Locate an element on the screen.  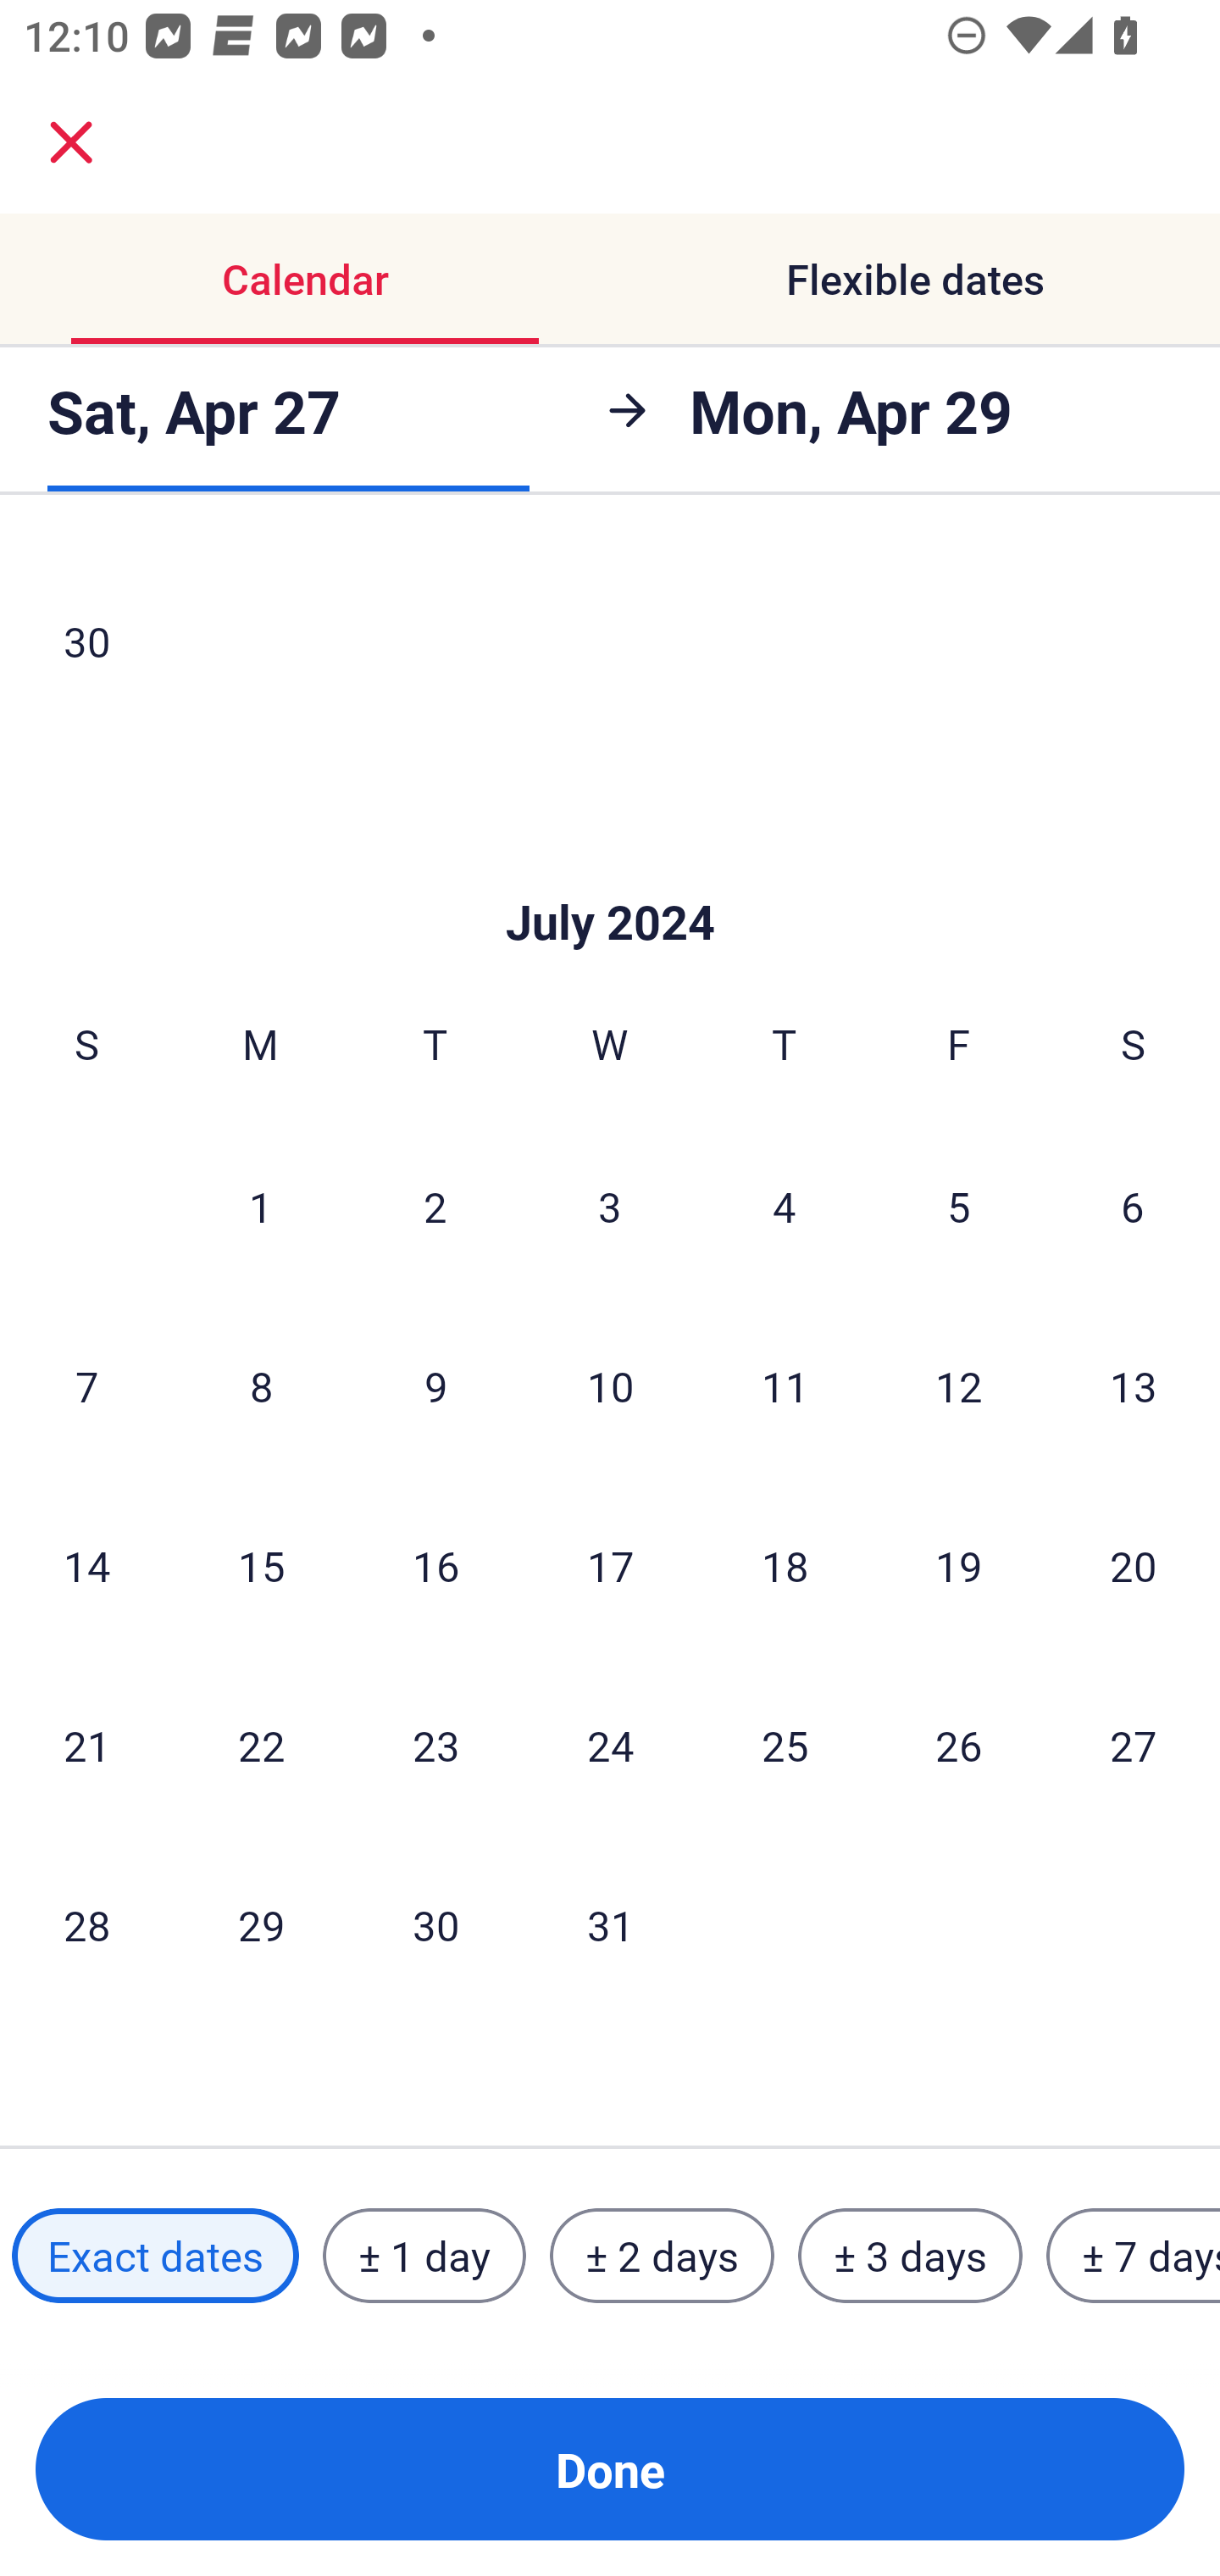
6 Saturday, July 6, 2024 is located at coordinates (1133, 1207).